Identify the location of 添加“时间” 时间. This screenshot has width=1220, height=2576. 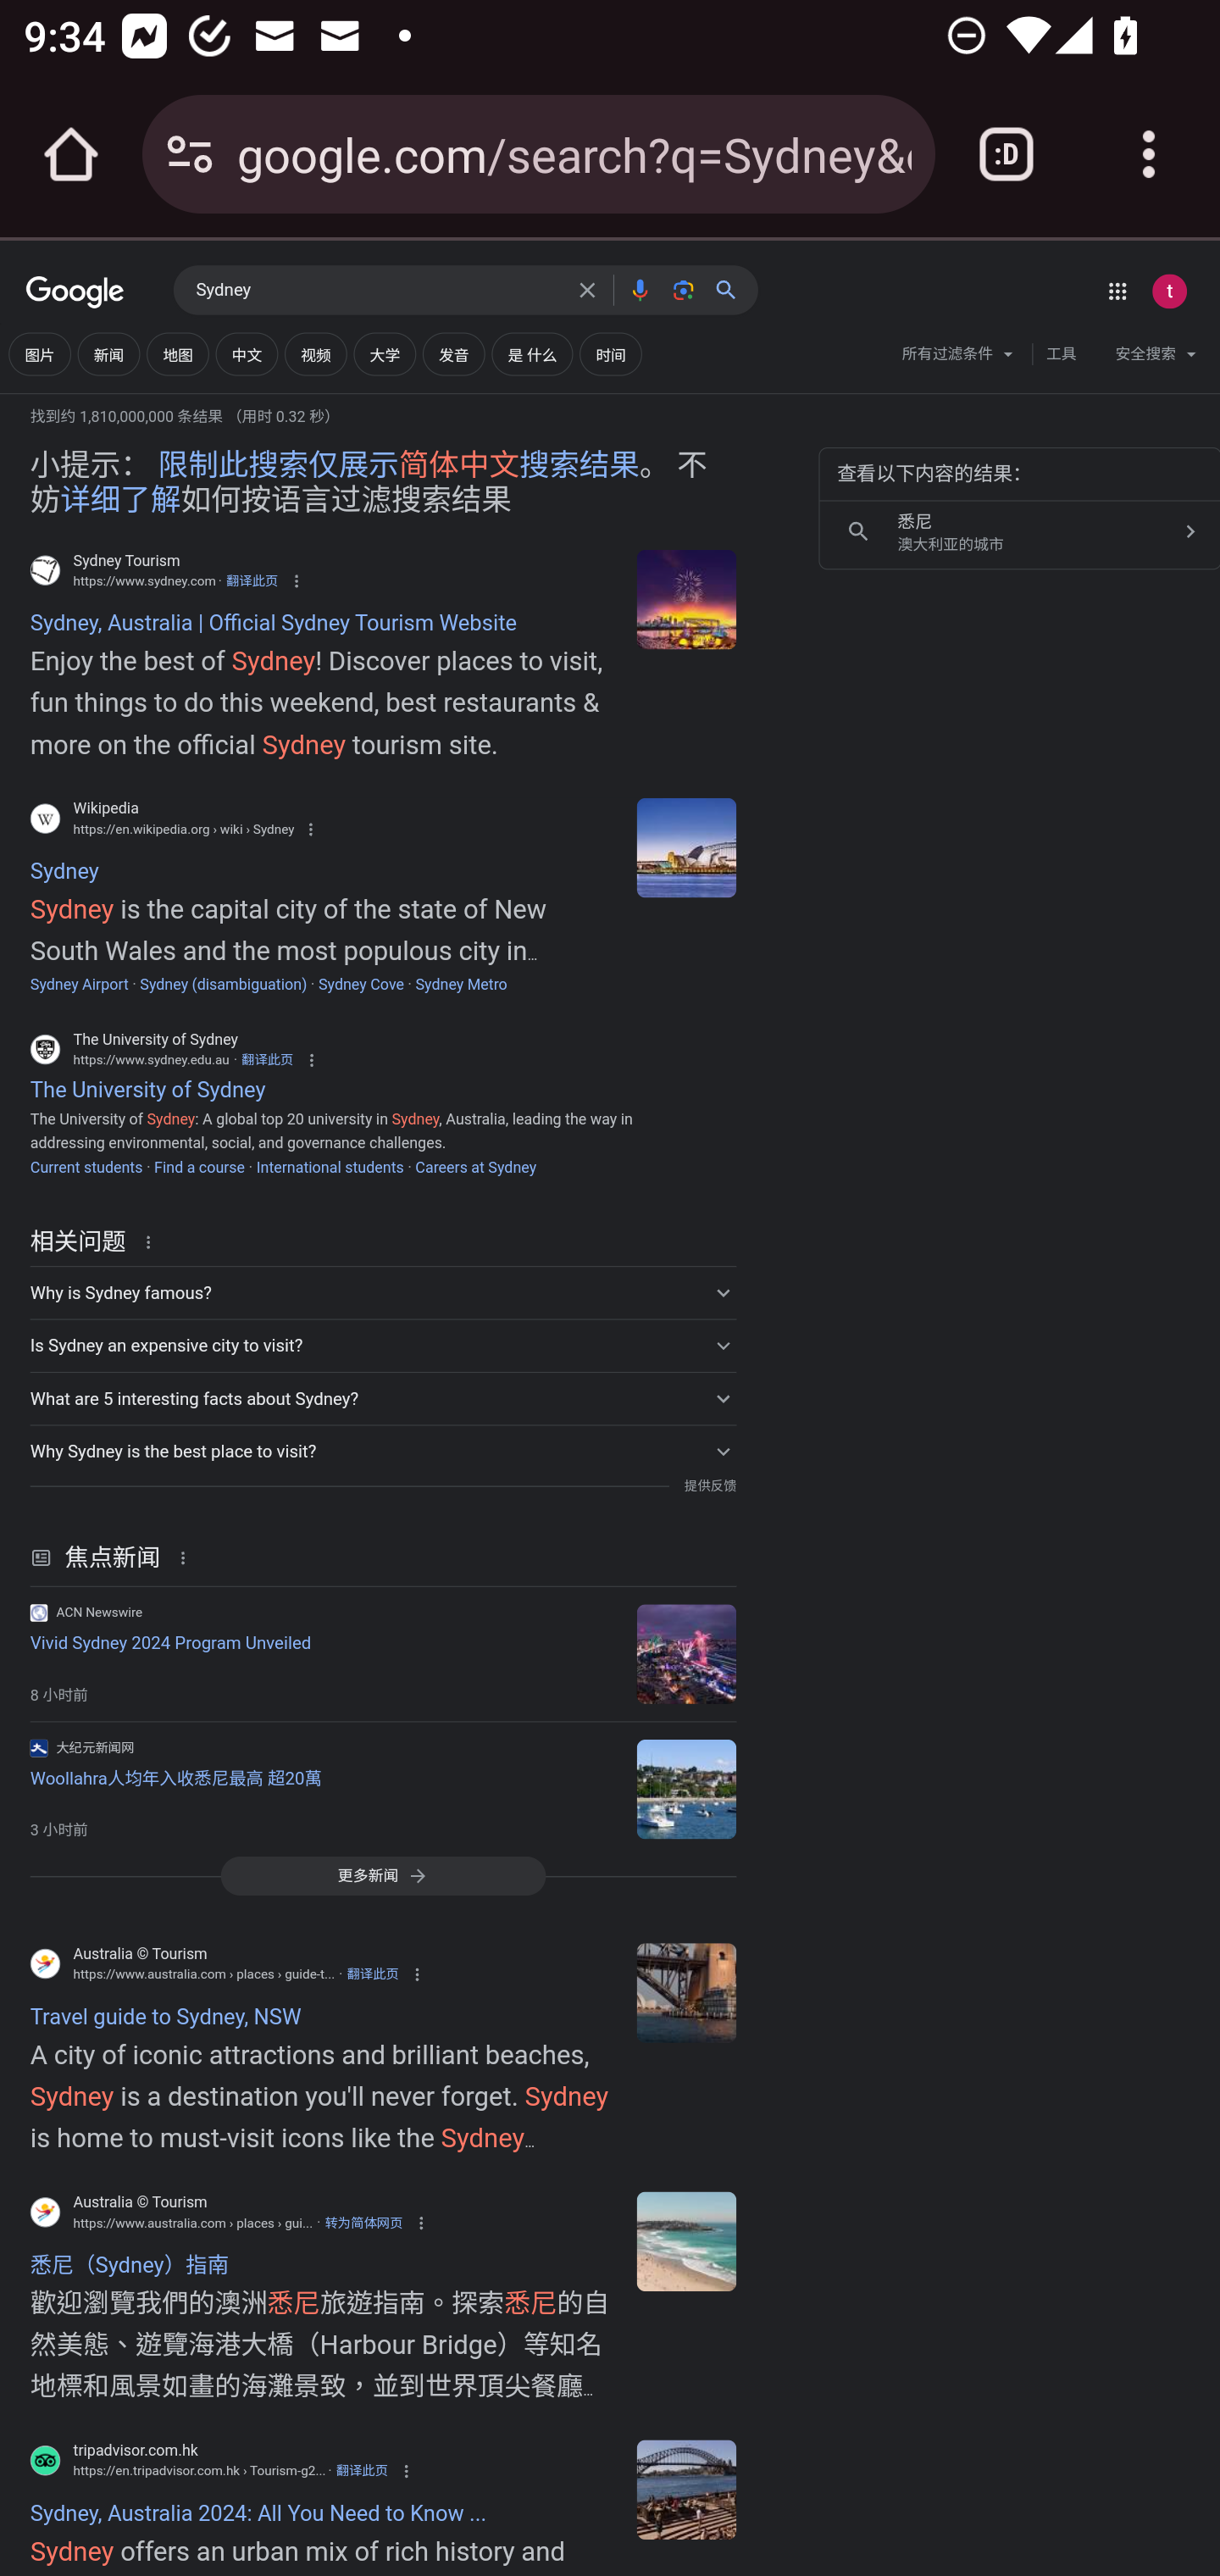
(610, 354).